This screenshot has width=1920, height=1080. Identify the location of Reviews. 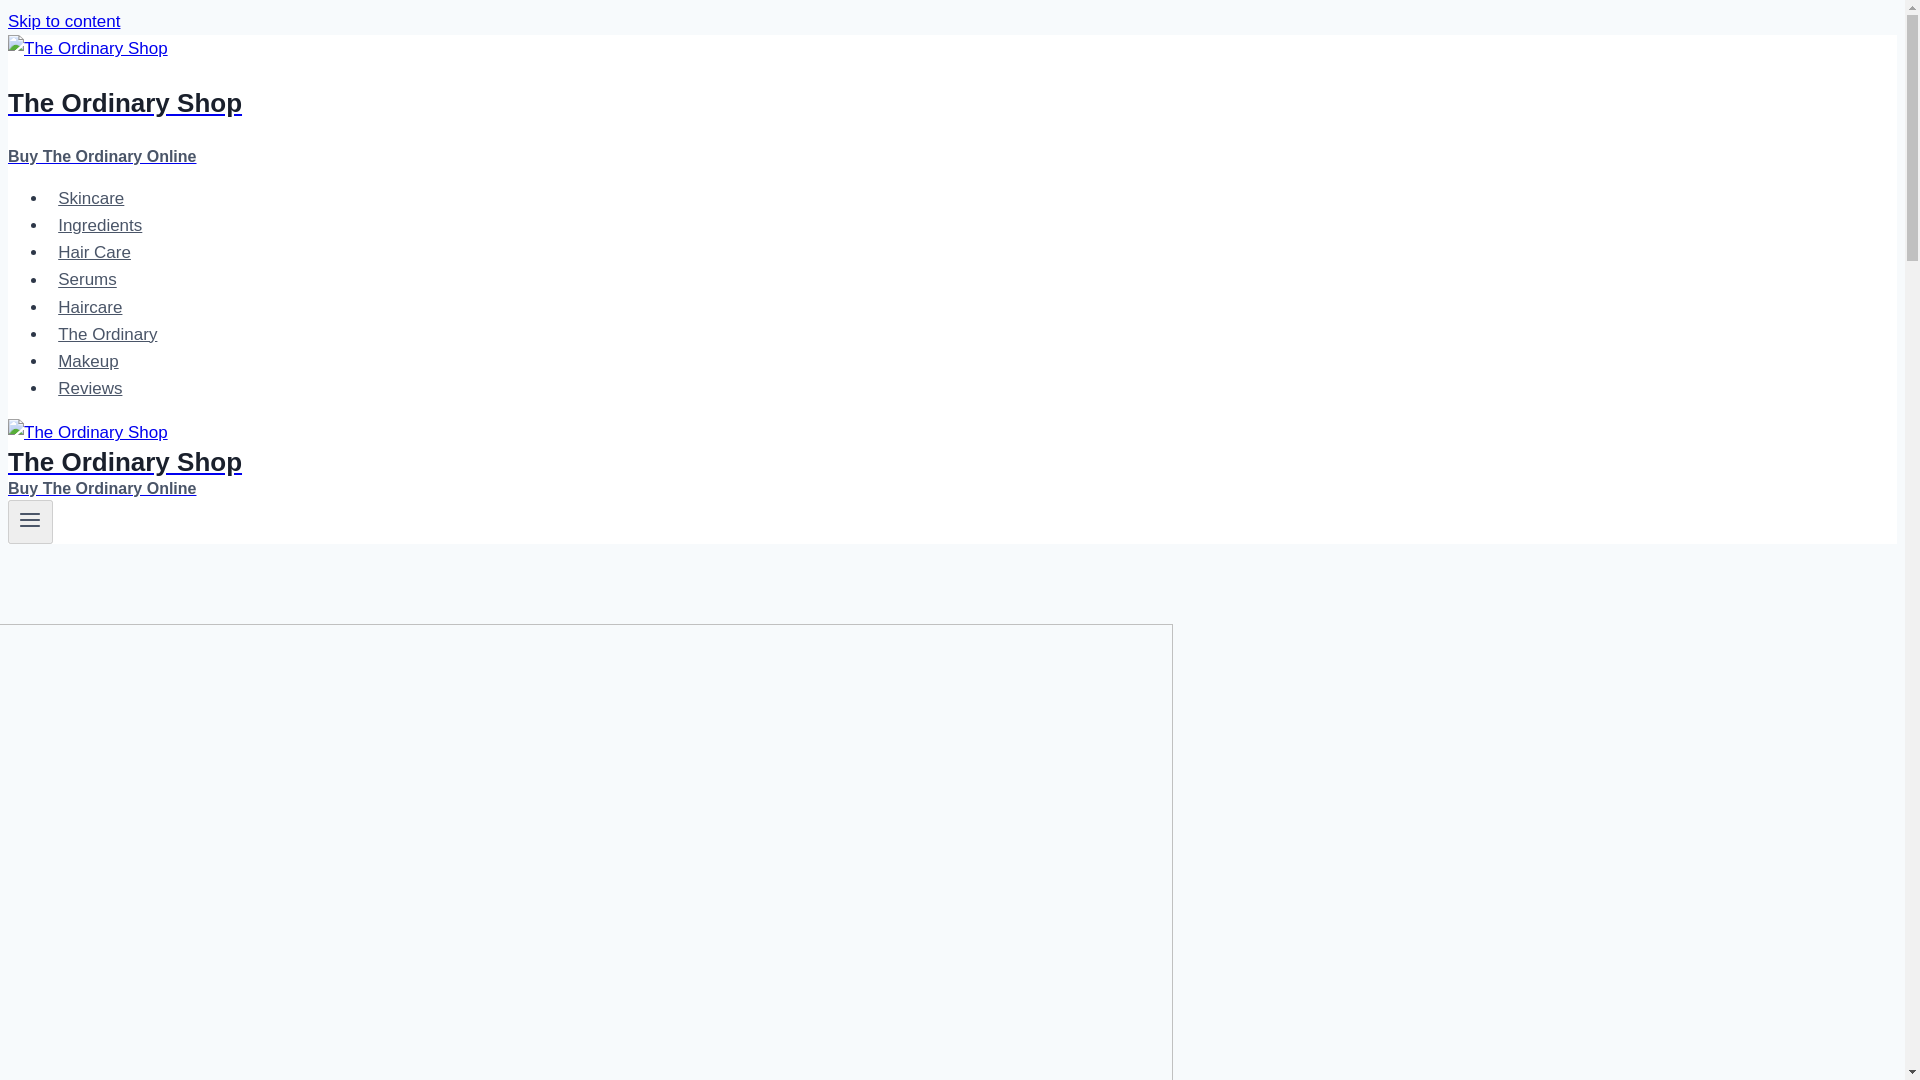
(94, 252).